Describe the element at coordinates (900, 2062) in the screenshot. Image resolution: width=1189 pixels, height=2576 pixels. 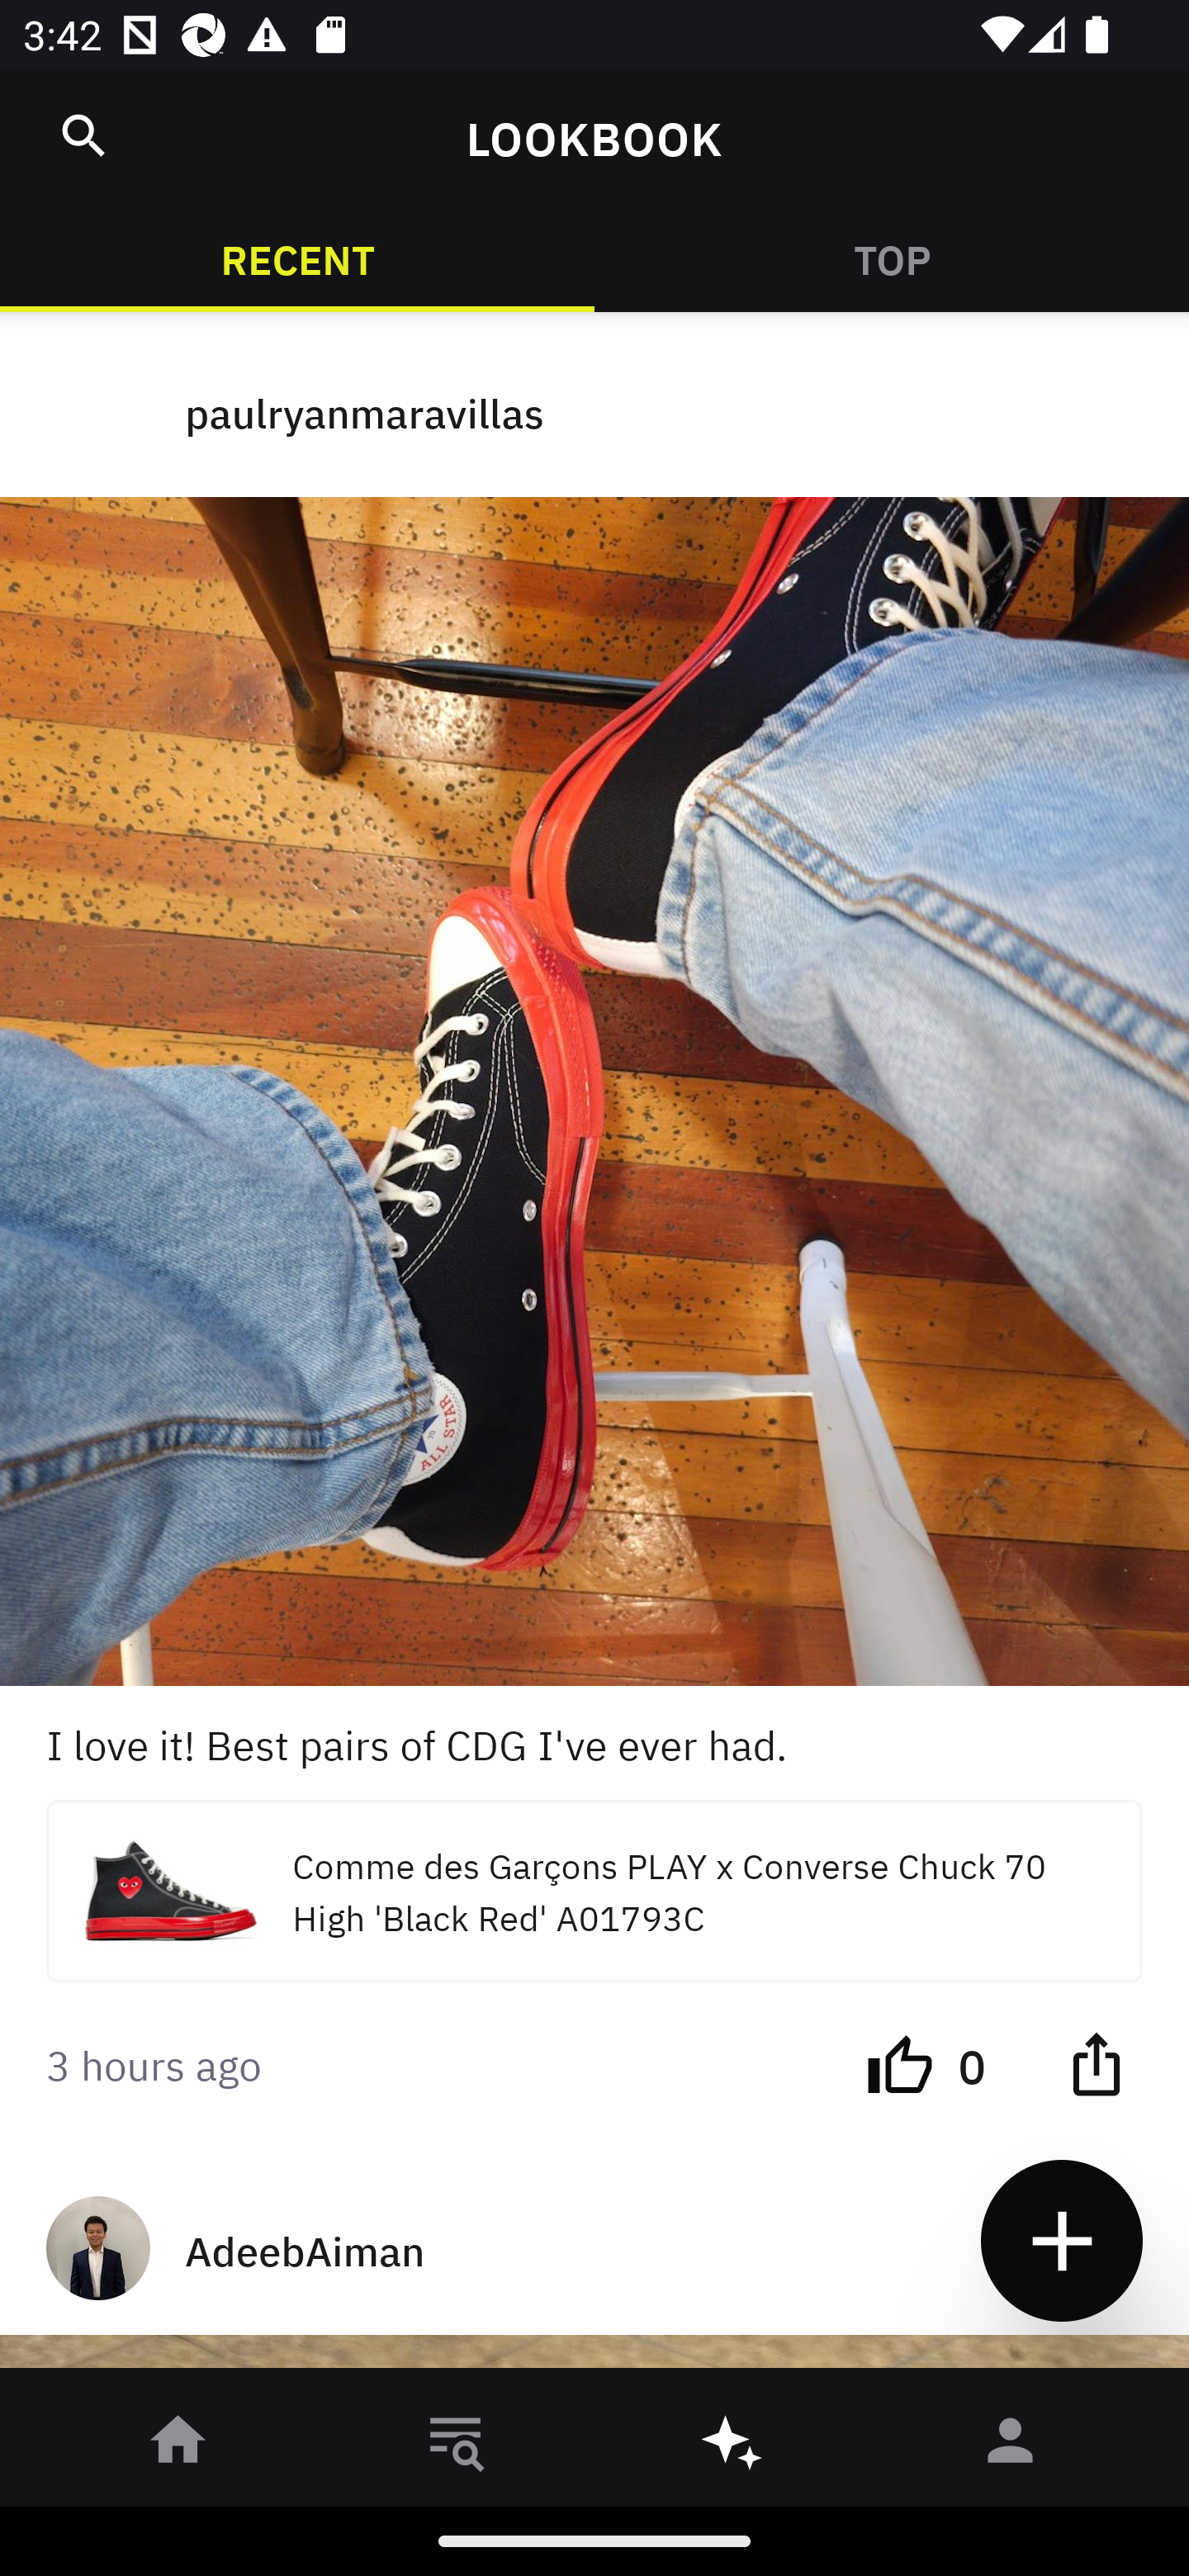
I see `󰔔` at that location.